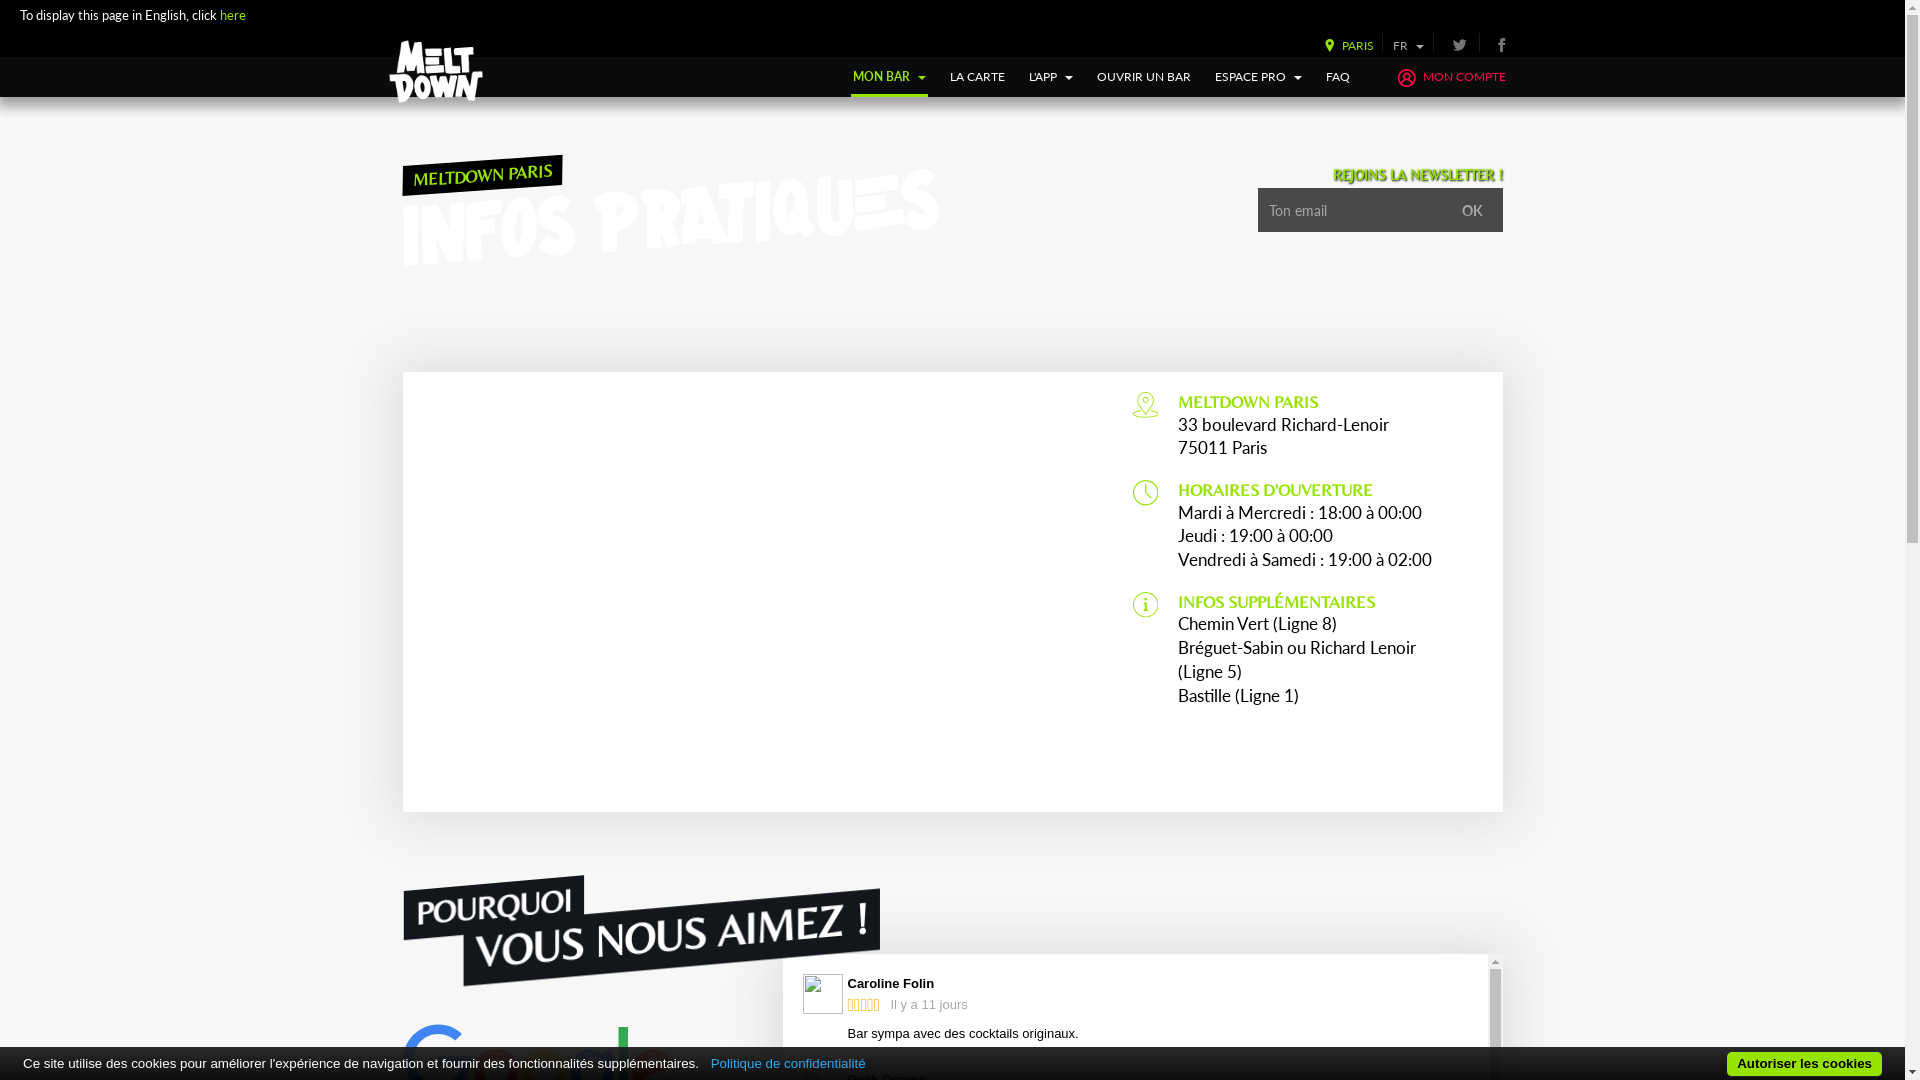  I want to click on MON BAR, so click(890, 77).